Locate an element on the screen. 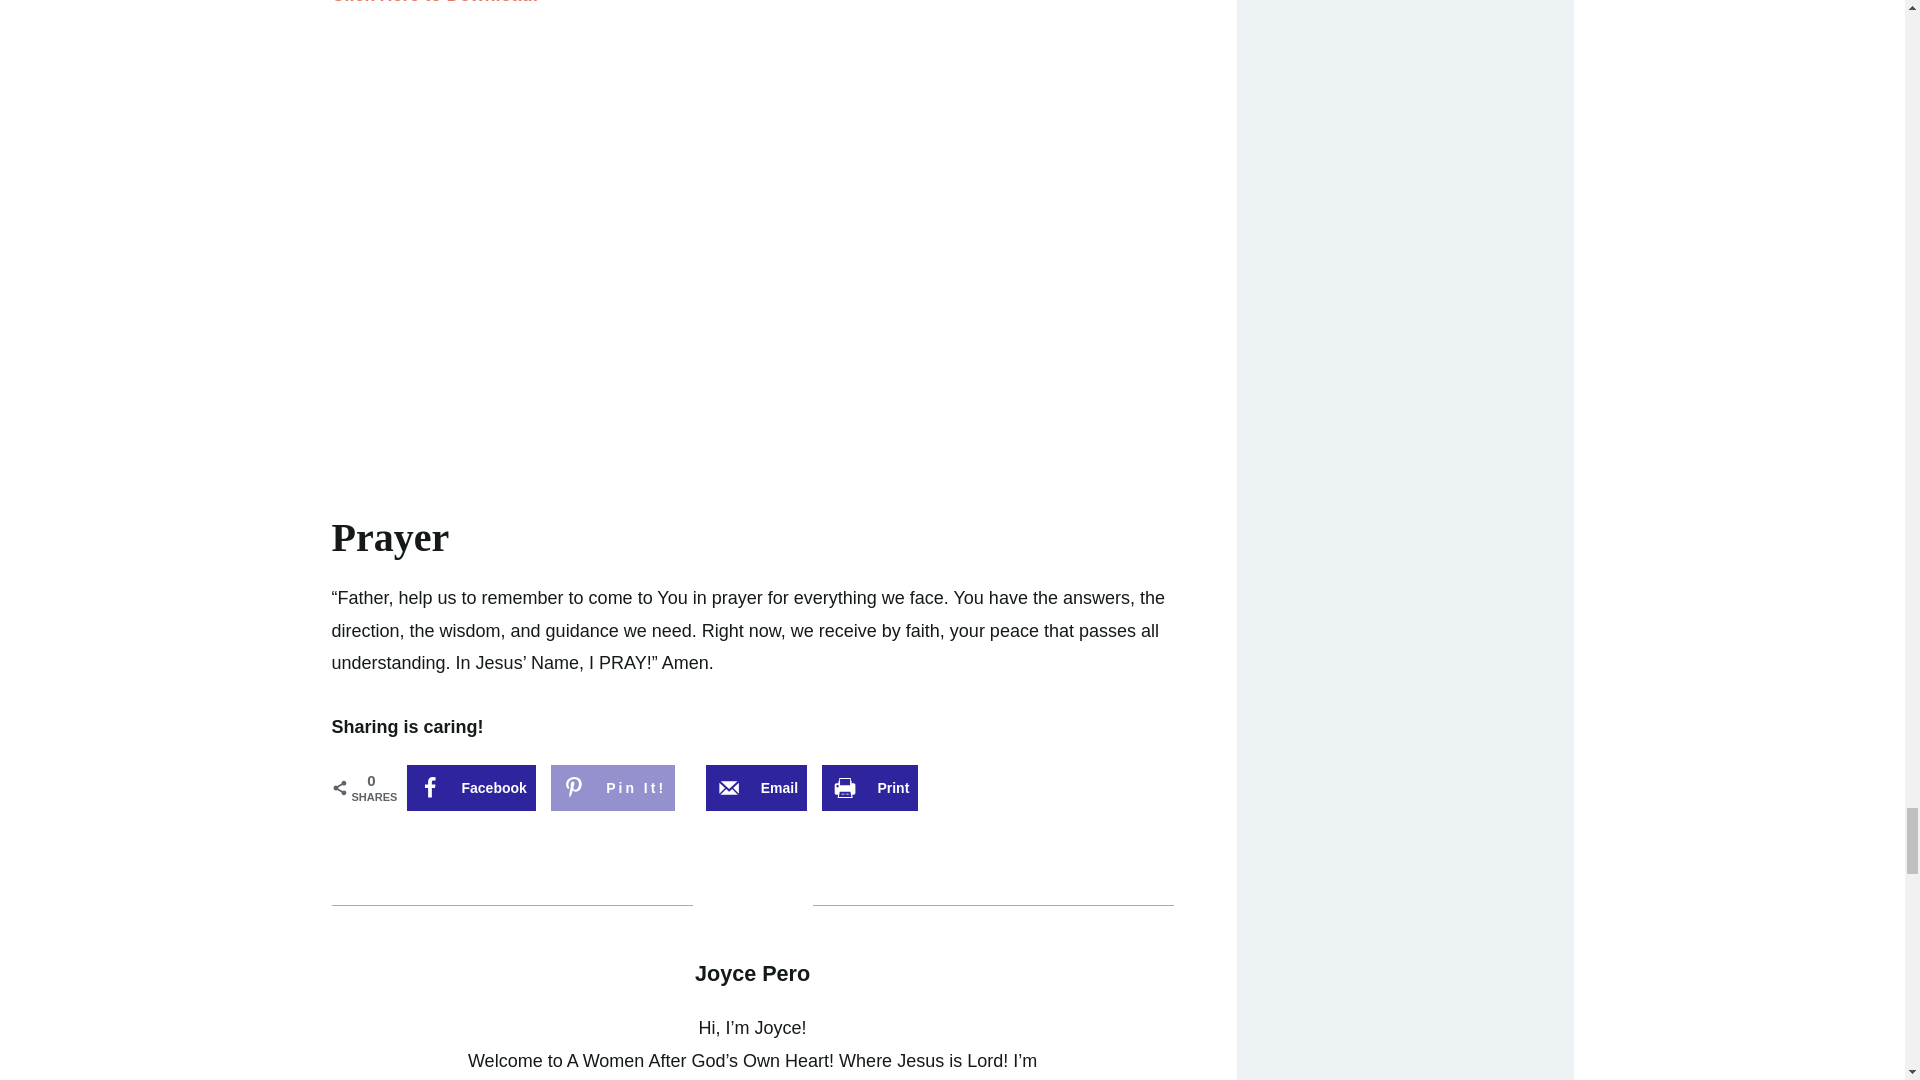 The height and width of the screenshot is (1080, 1920). Share on Facebook is located at coordinates (470, 788).